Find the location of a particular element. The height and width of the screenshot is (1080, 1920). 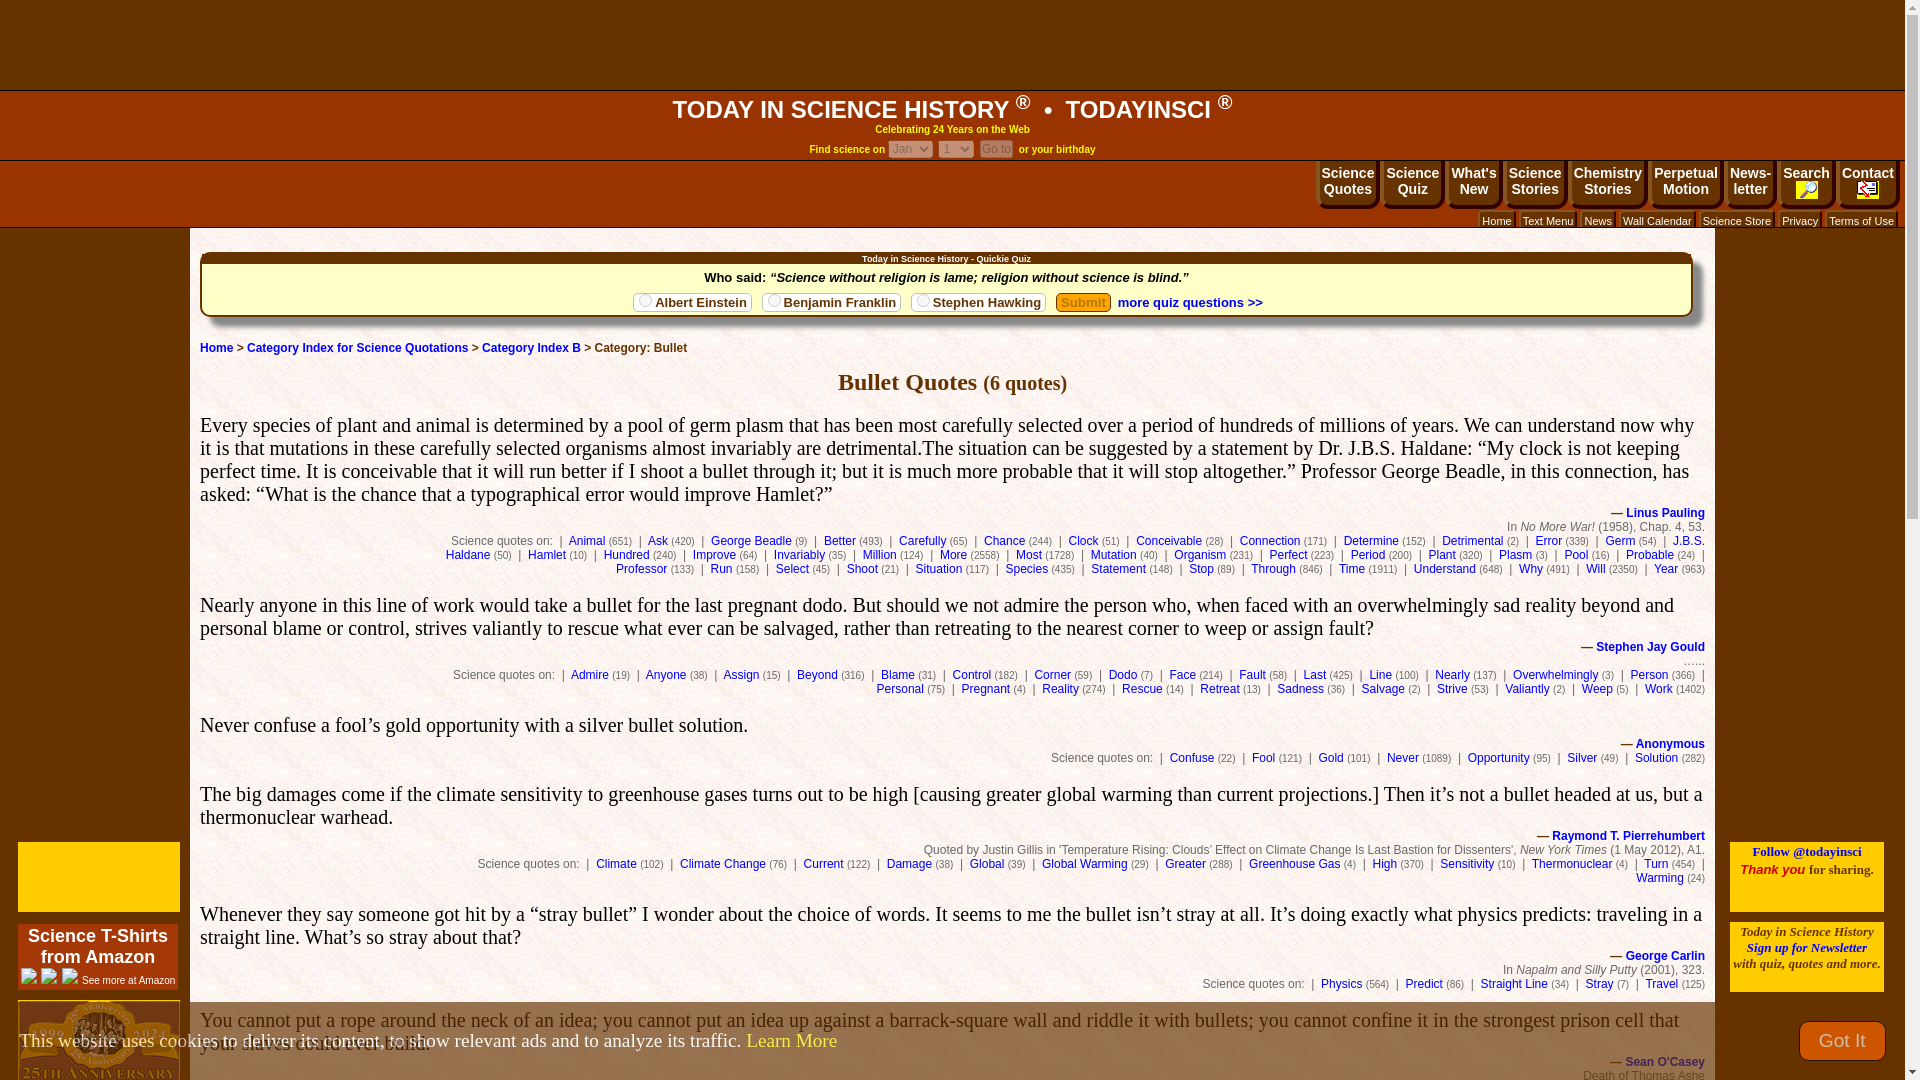

Search the site is located at coordinates (1806, 184).